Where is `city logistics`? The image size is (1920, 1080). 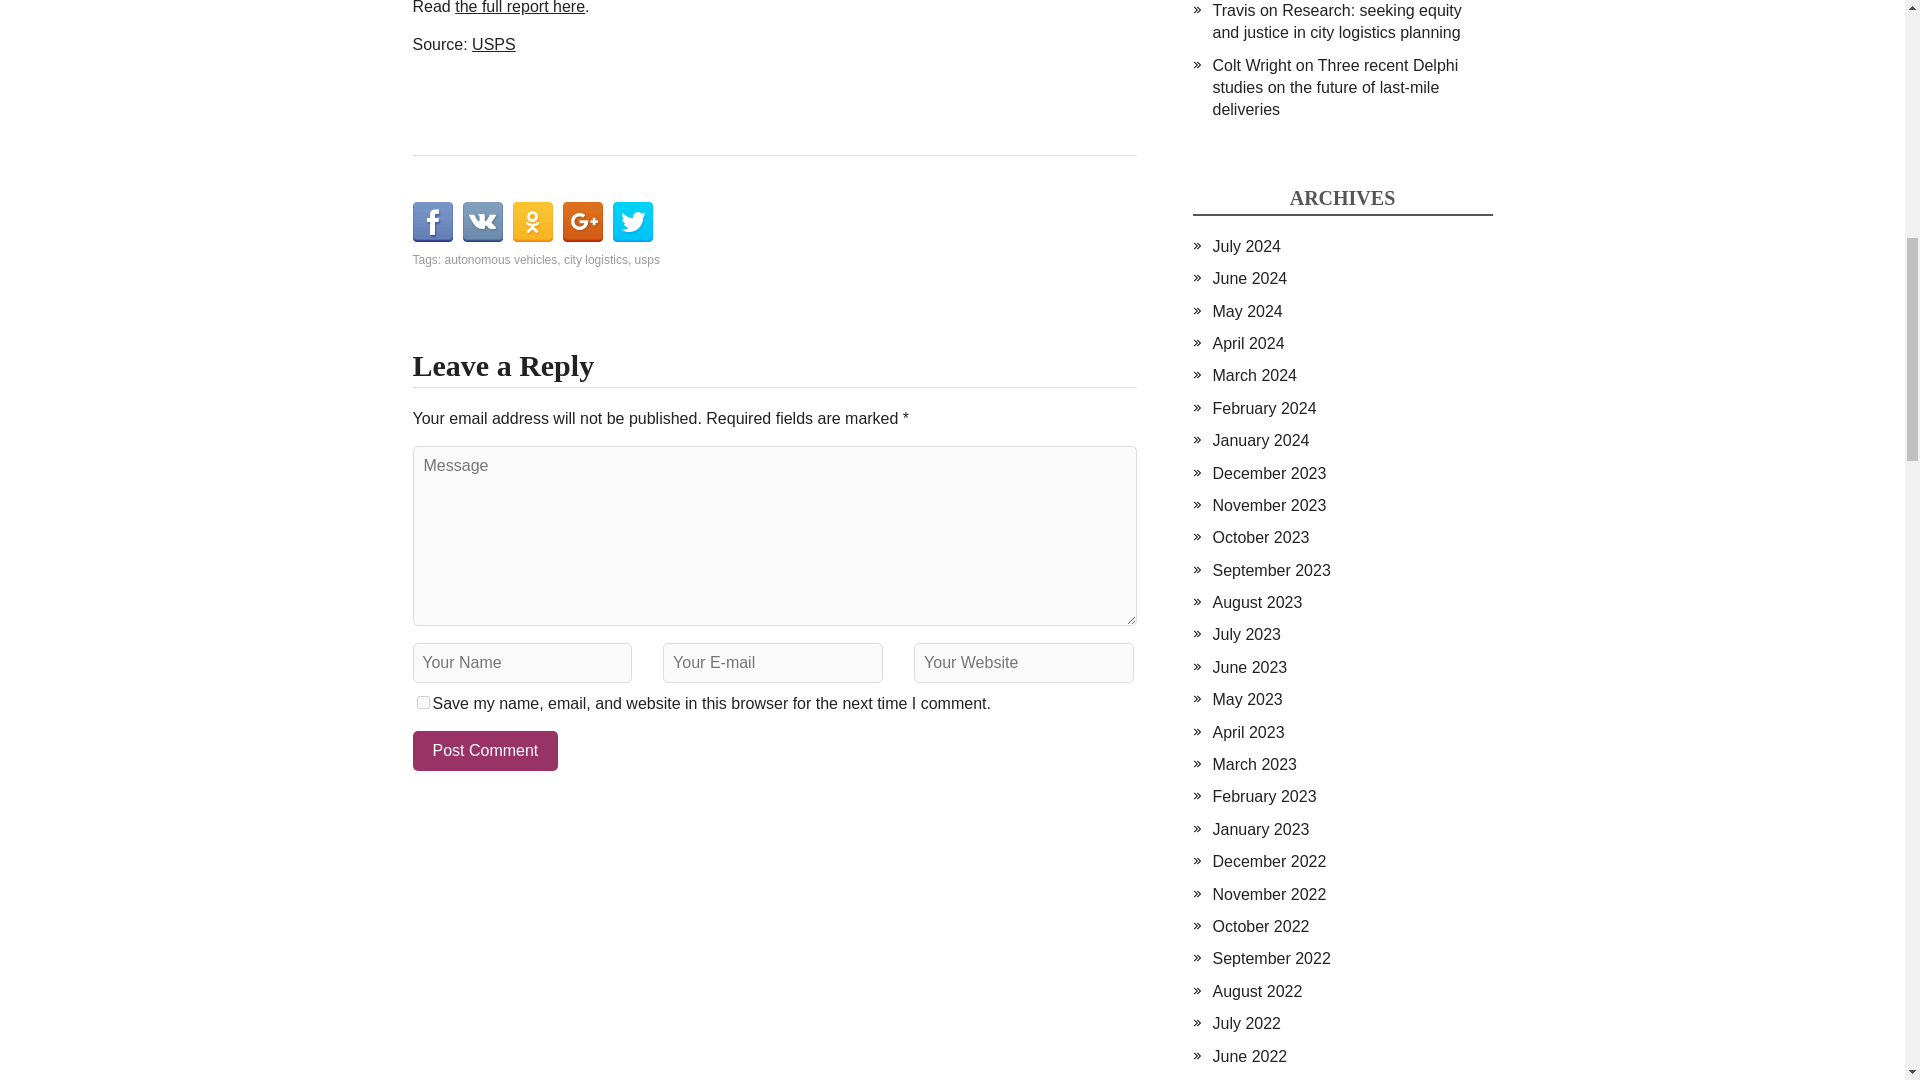
city logistics is located at coordinates (596, 259).